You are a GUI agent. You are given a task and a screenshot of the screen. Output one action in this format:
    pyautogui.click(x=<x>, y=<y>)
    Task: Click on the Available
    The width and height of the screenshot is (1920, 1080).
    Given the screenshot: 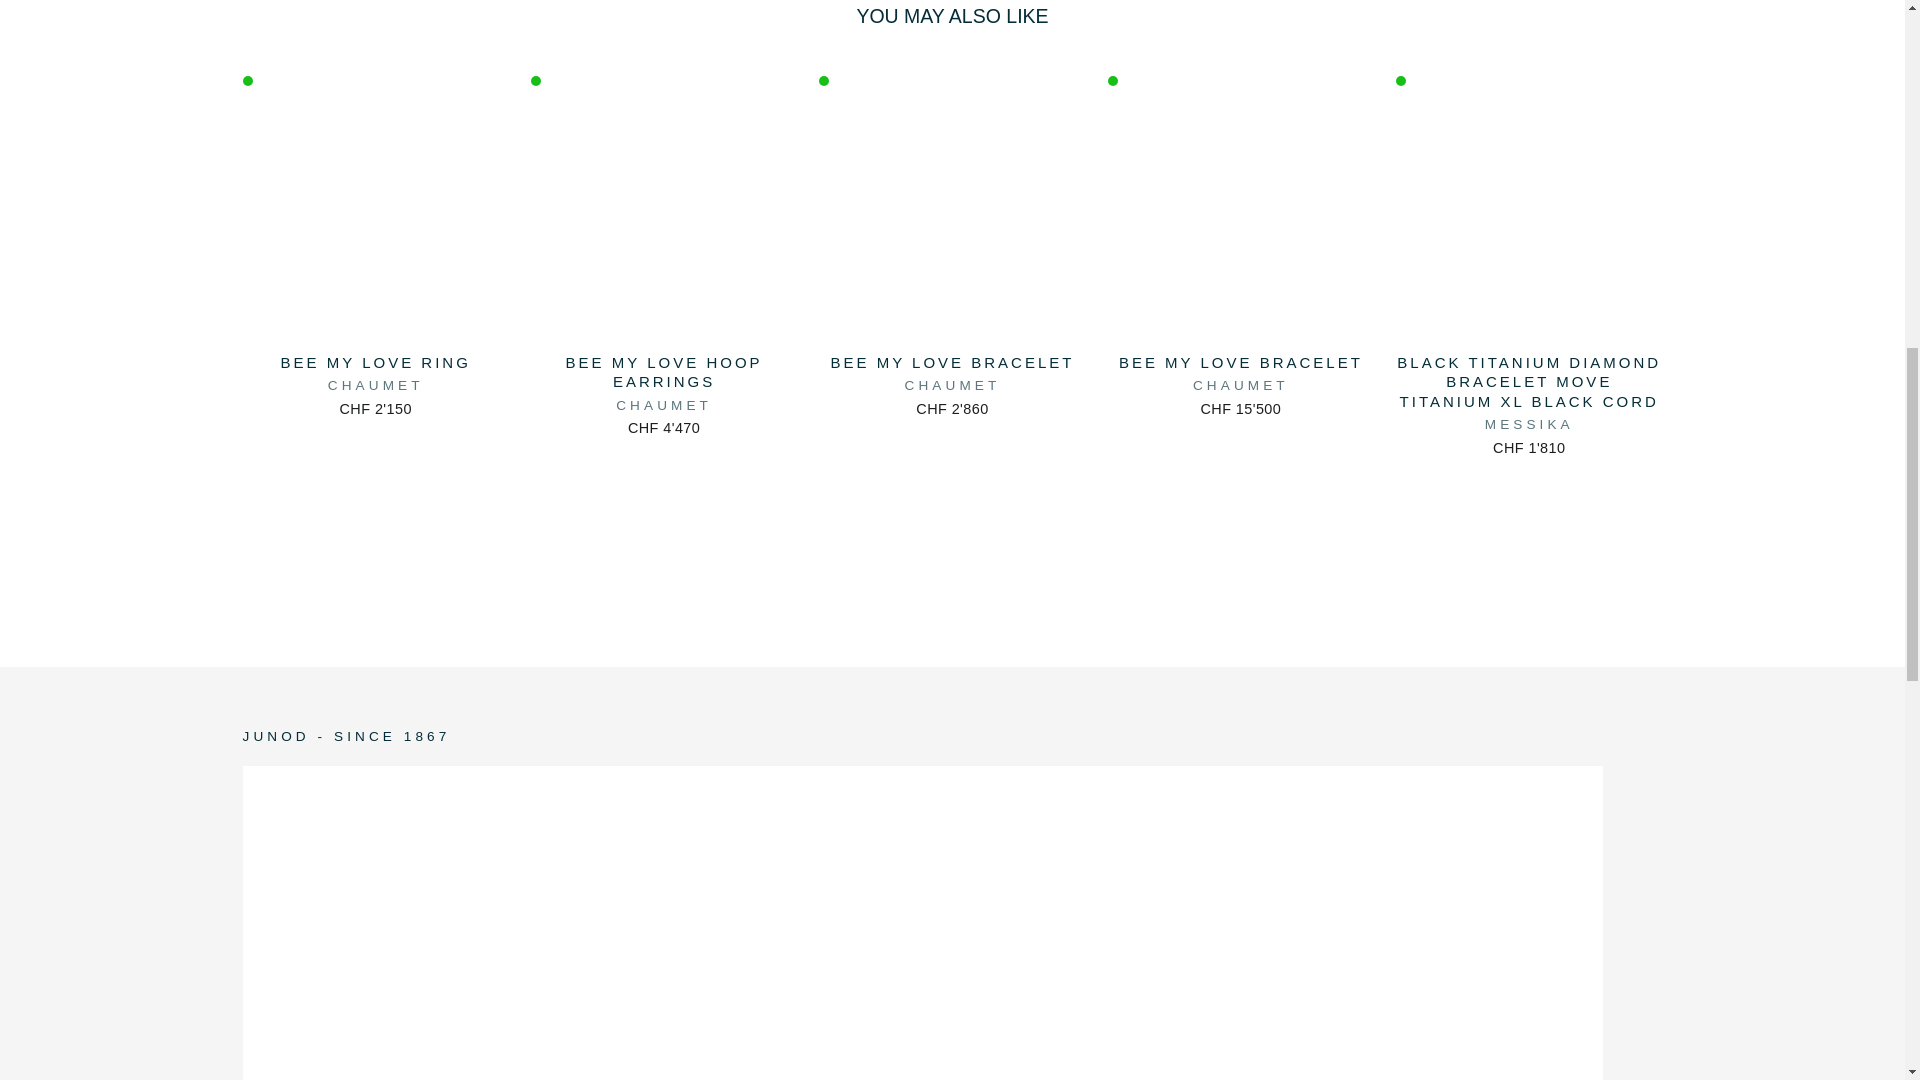 What is the action you would take?
    pyautogui.click(x=1400, y=80)
    